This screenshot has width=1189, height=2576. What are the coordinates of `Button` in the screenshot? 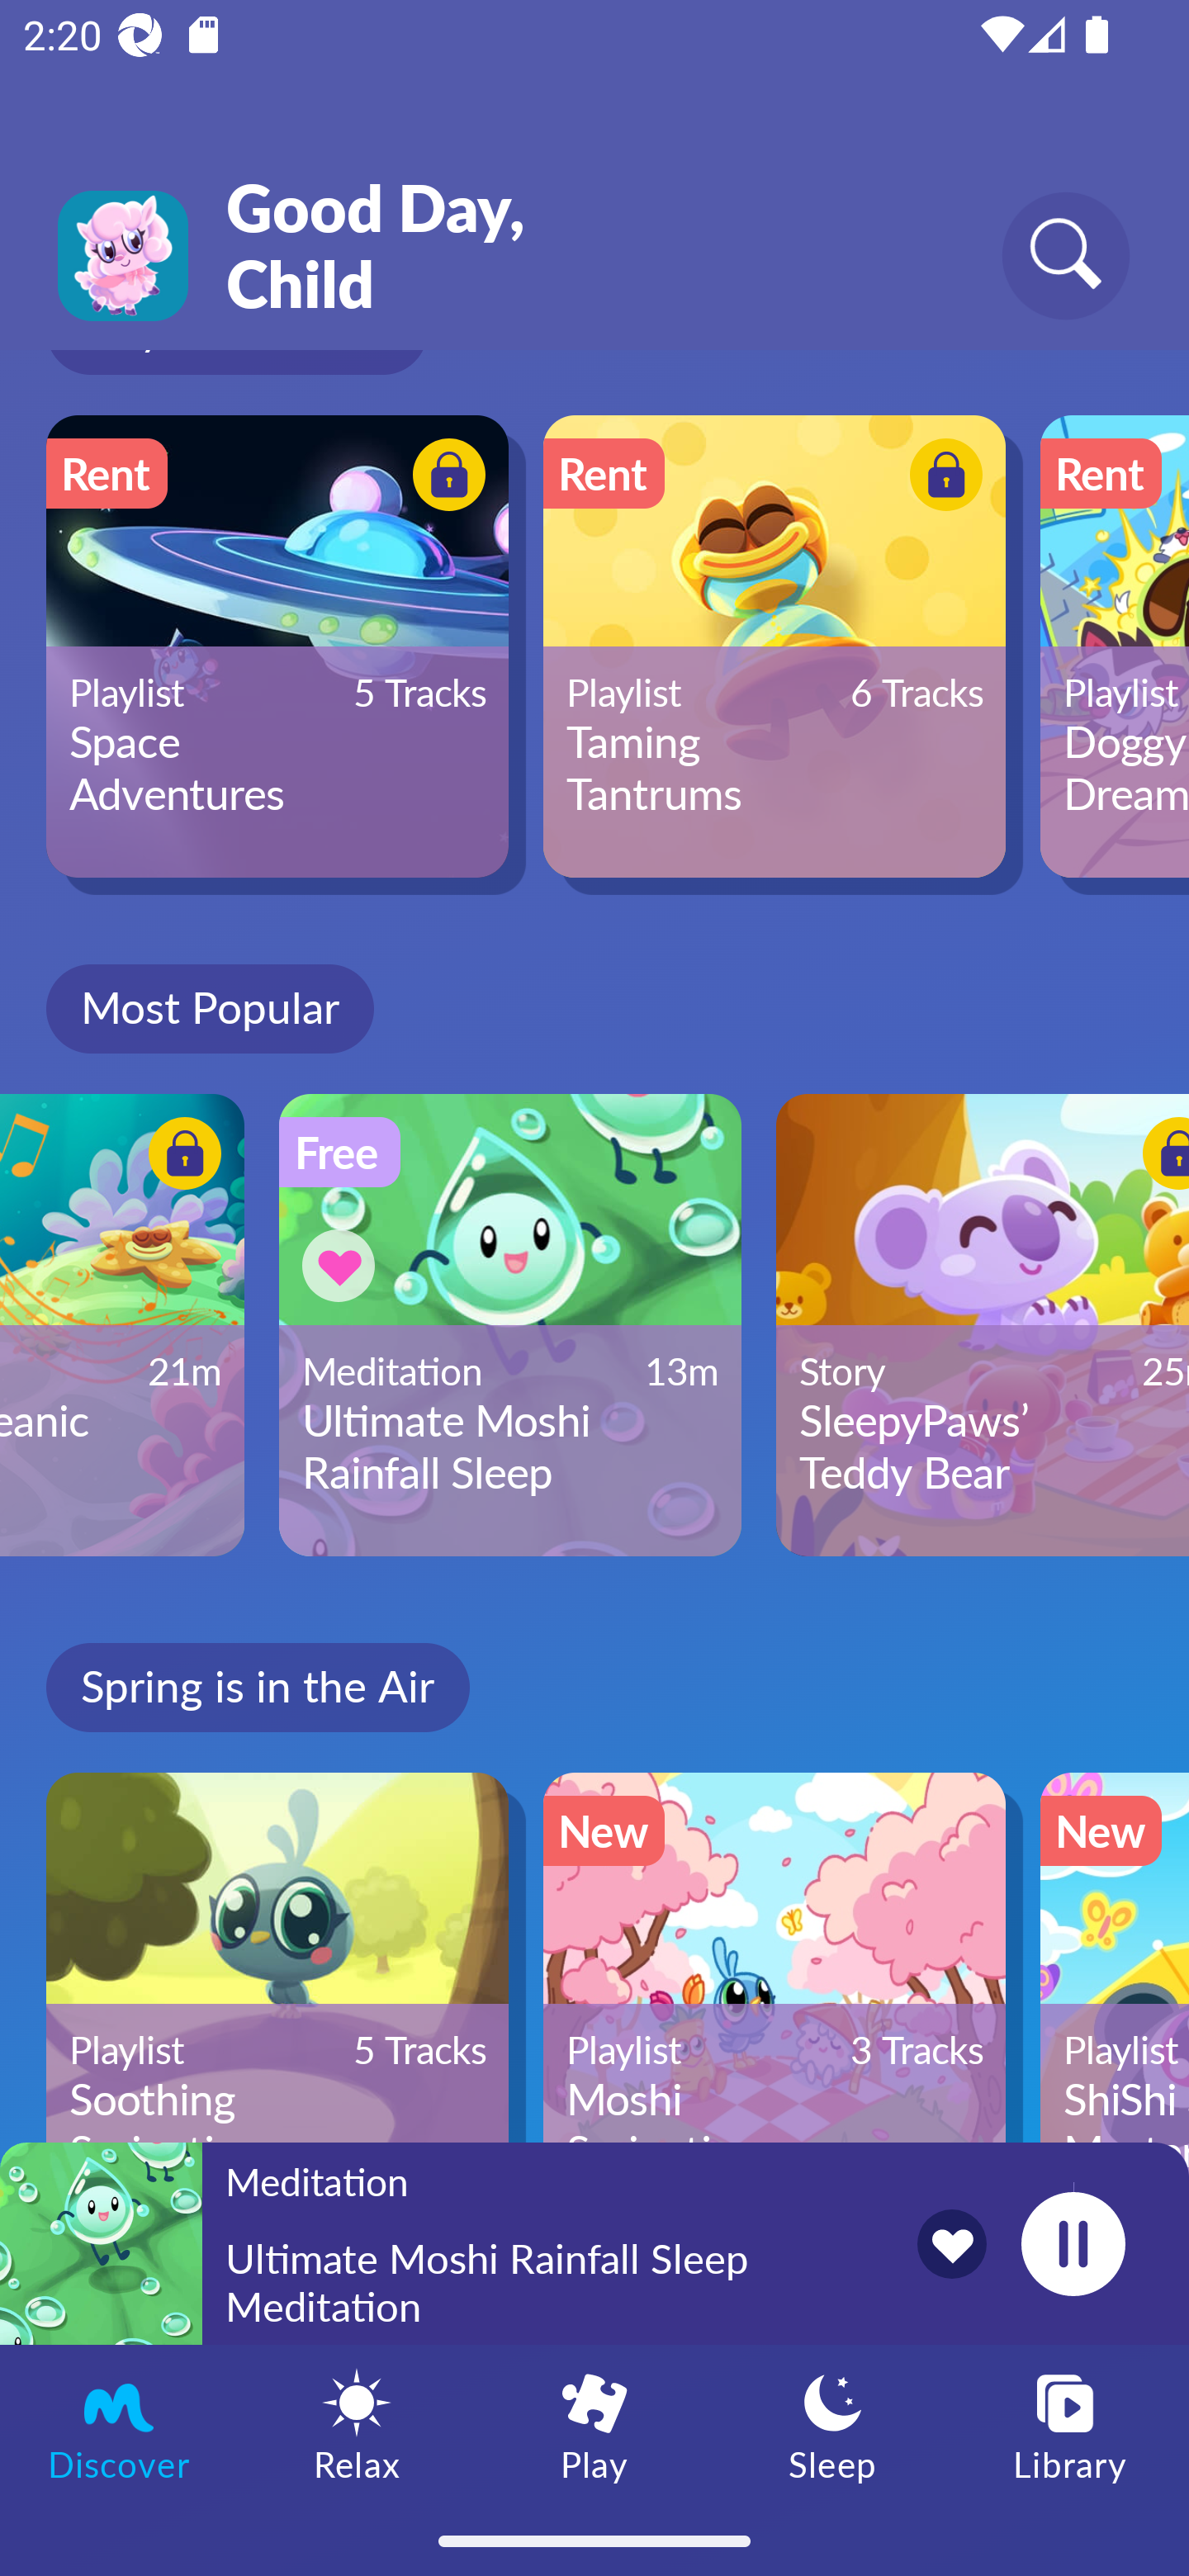 It's located at (1149, 1159).